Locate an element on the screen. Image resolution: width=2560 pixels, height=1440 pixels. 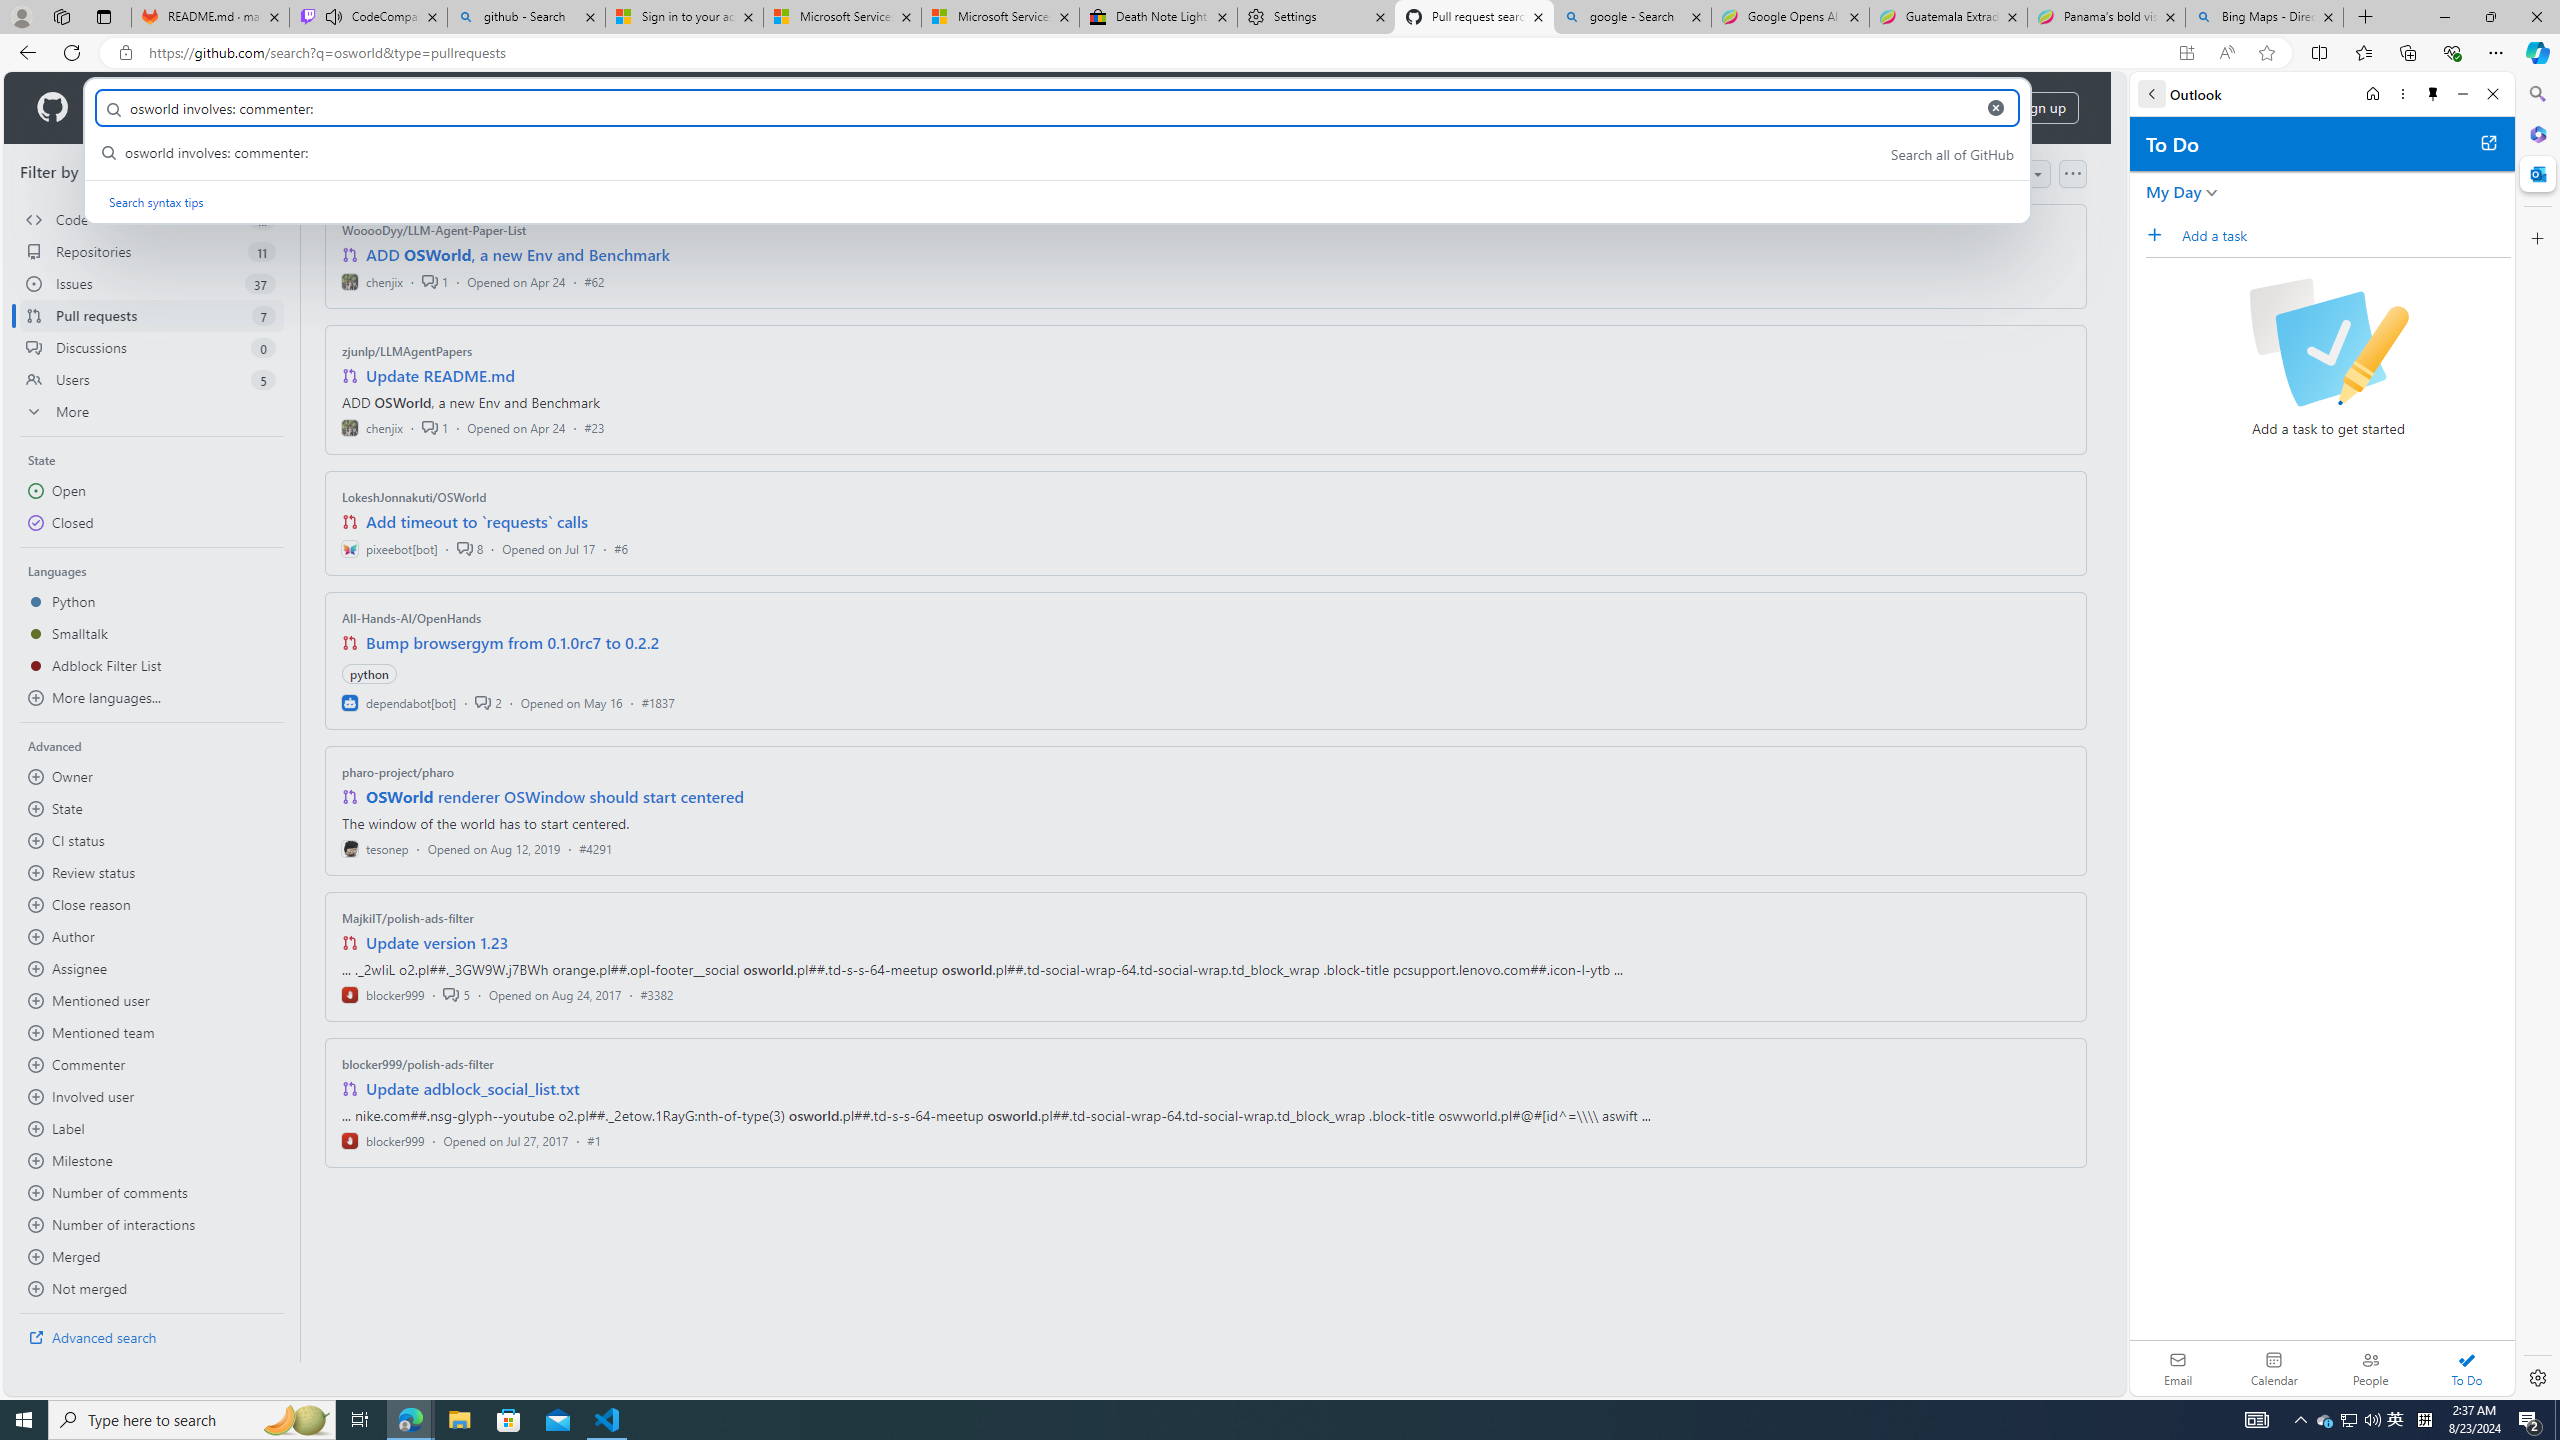
Advanced search is located at coordinates (152, 1337).